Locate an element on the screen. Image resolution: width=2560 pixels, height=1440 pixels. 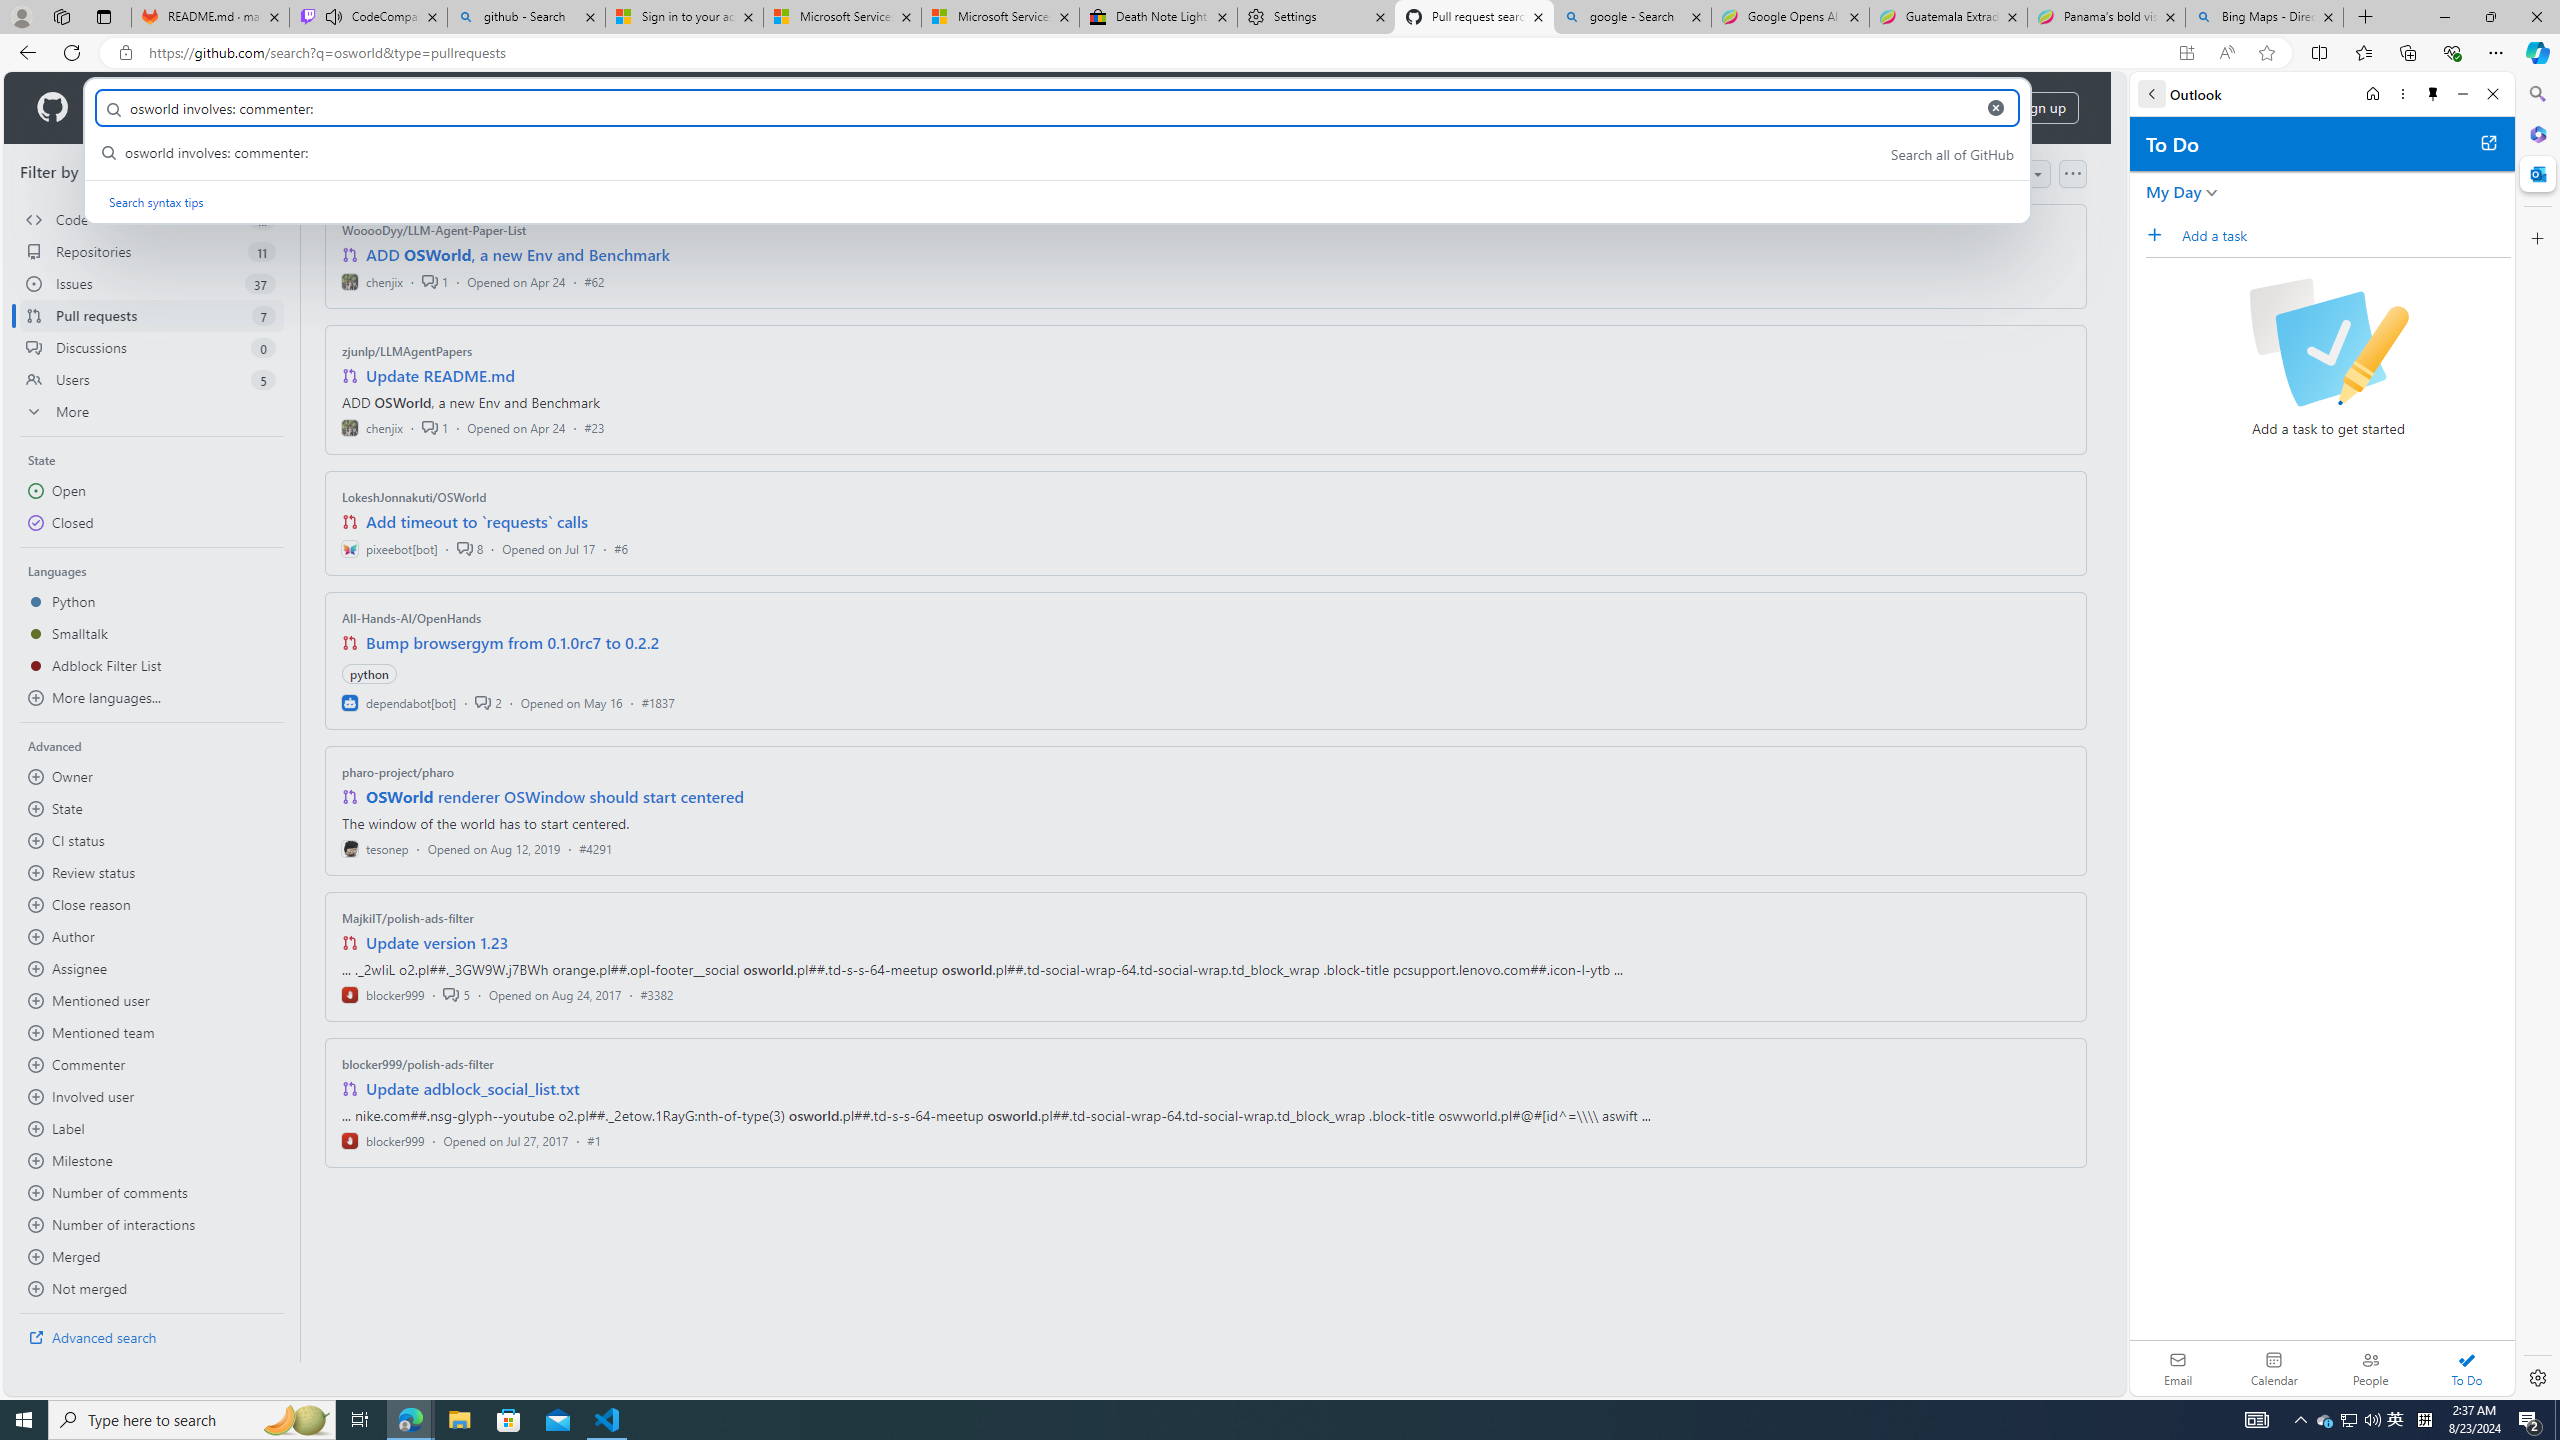
Advanced search is located at coordinates (152, 1337).